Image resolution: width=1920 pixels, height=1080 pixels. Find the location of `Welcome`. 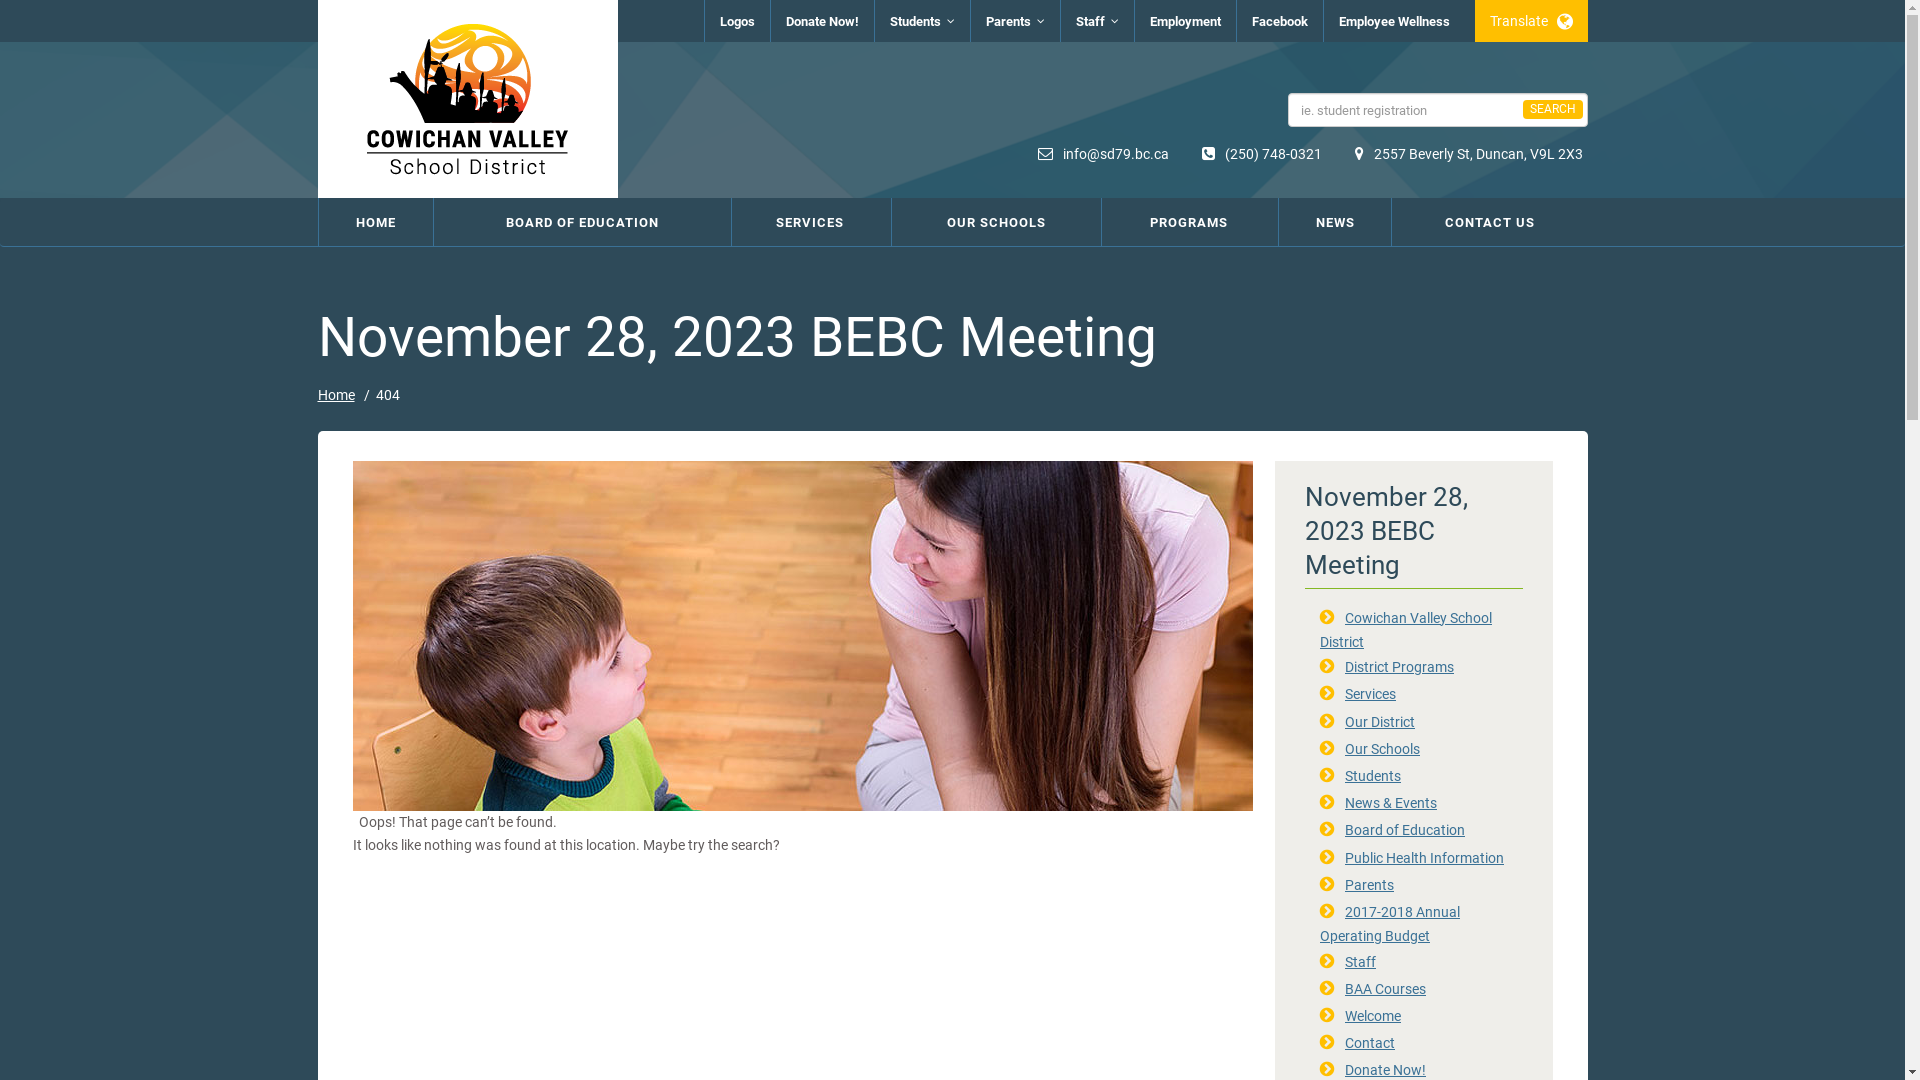

Welcome is located at coordinates (1373, 1016).